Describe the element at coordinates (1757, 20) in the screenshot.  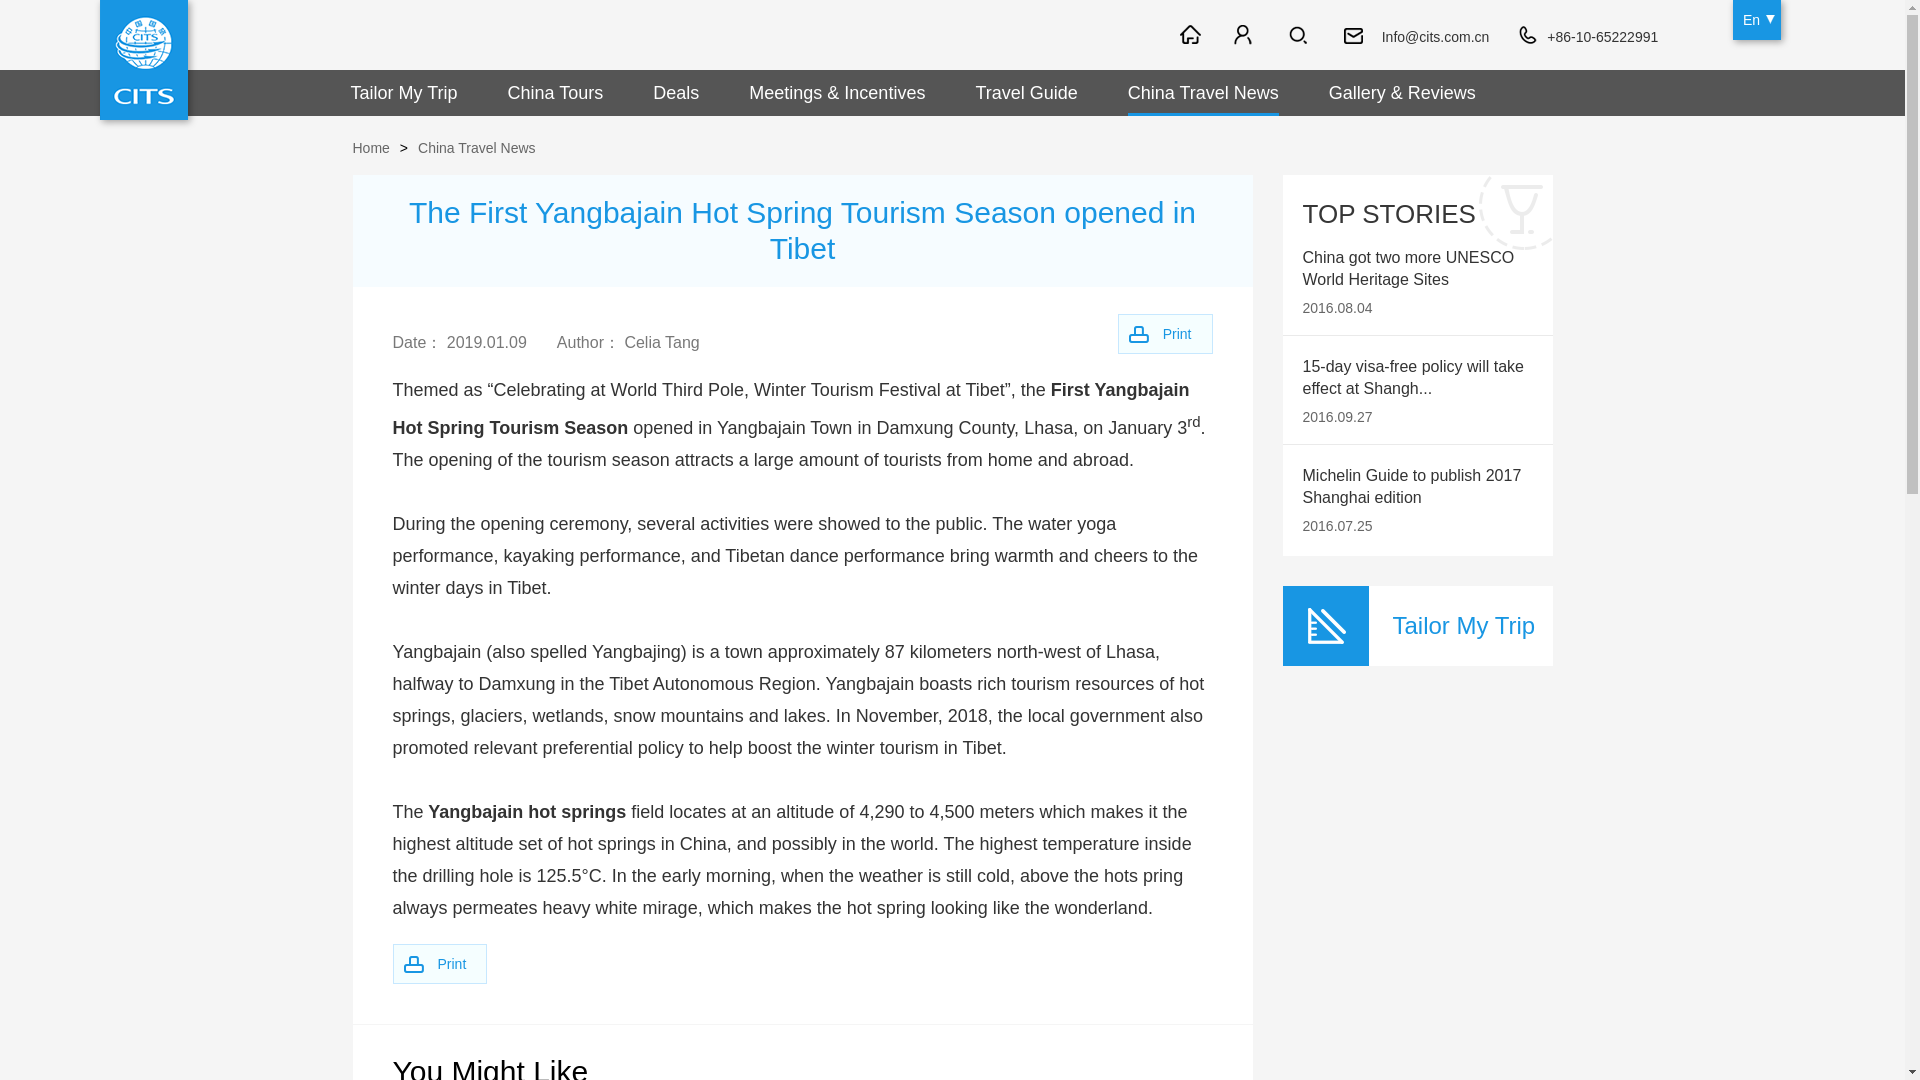
I see `En` at that location.